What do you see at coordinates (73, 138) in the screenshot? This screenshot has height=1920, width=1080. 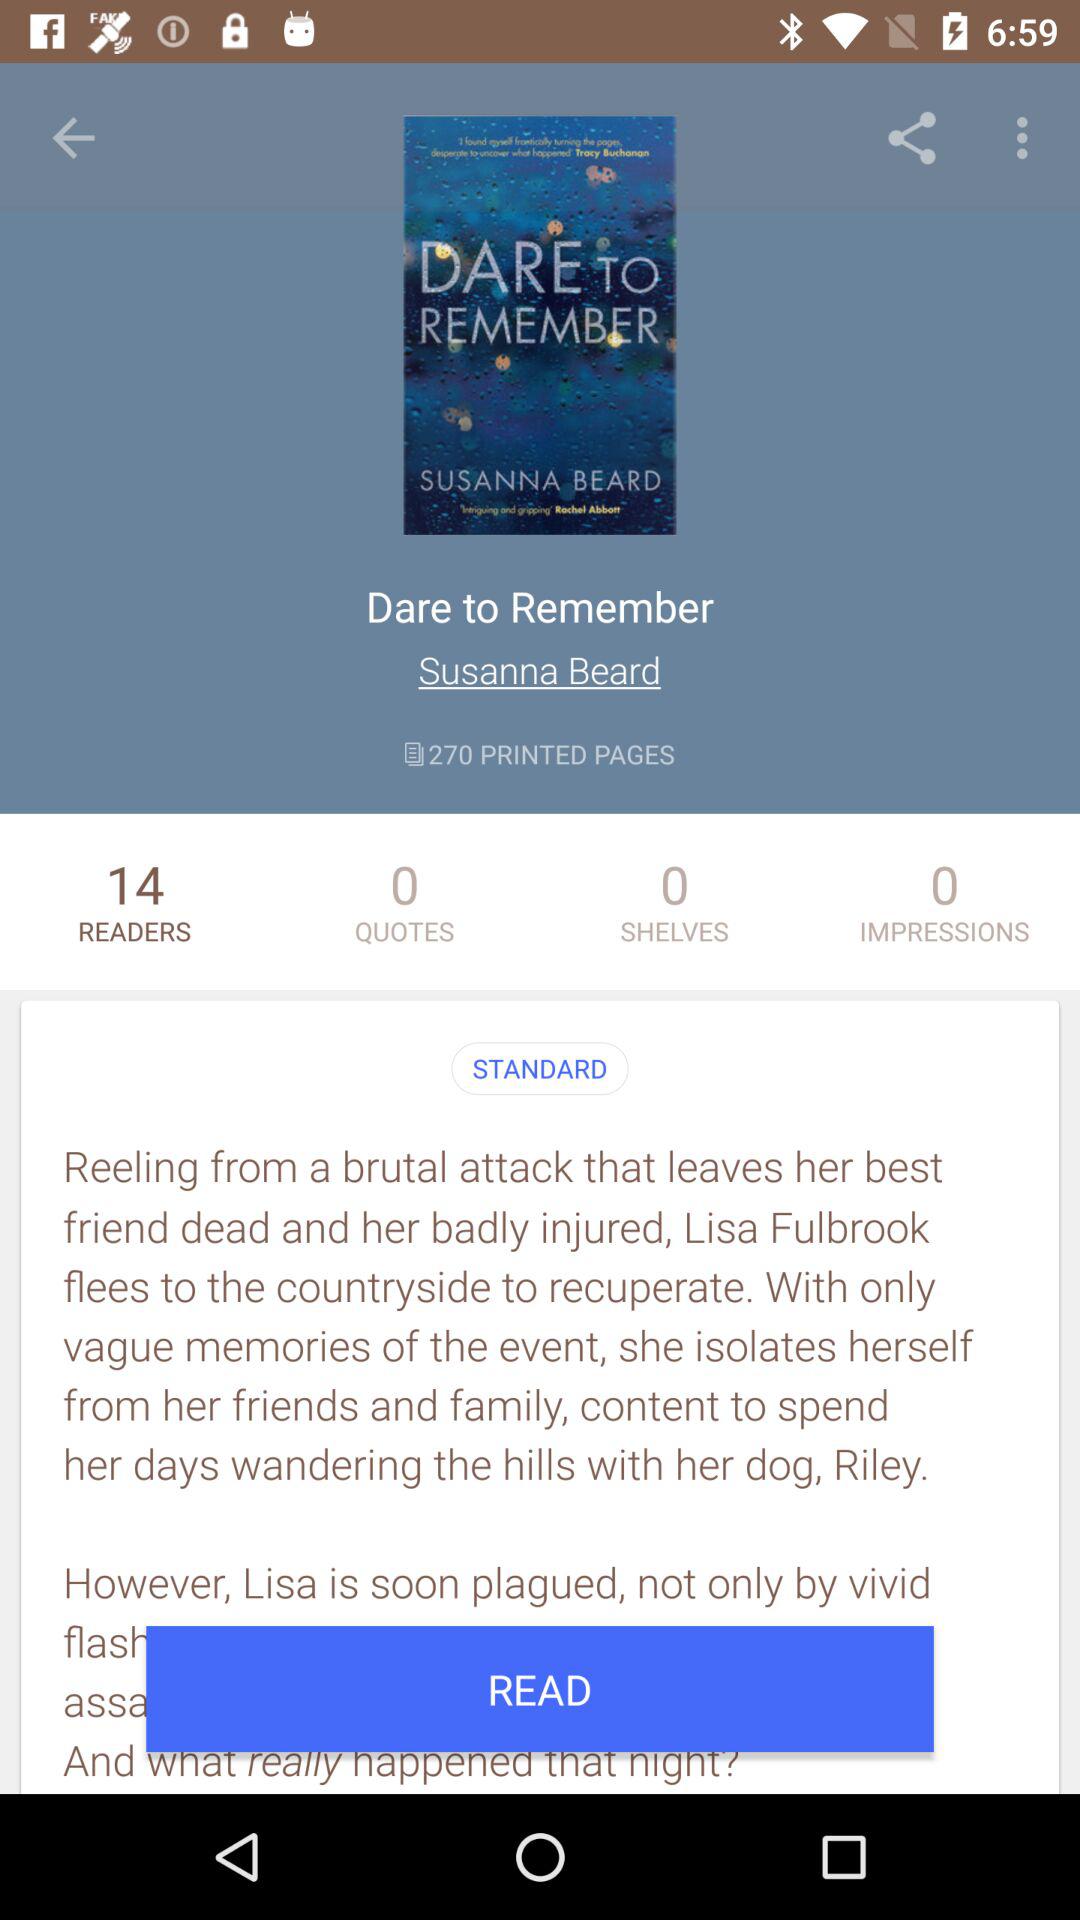 I see `choose the item above the dare to remember icon` at bounding box center [73, 138].